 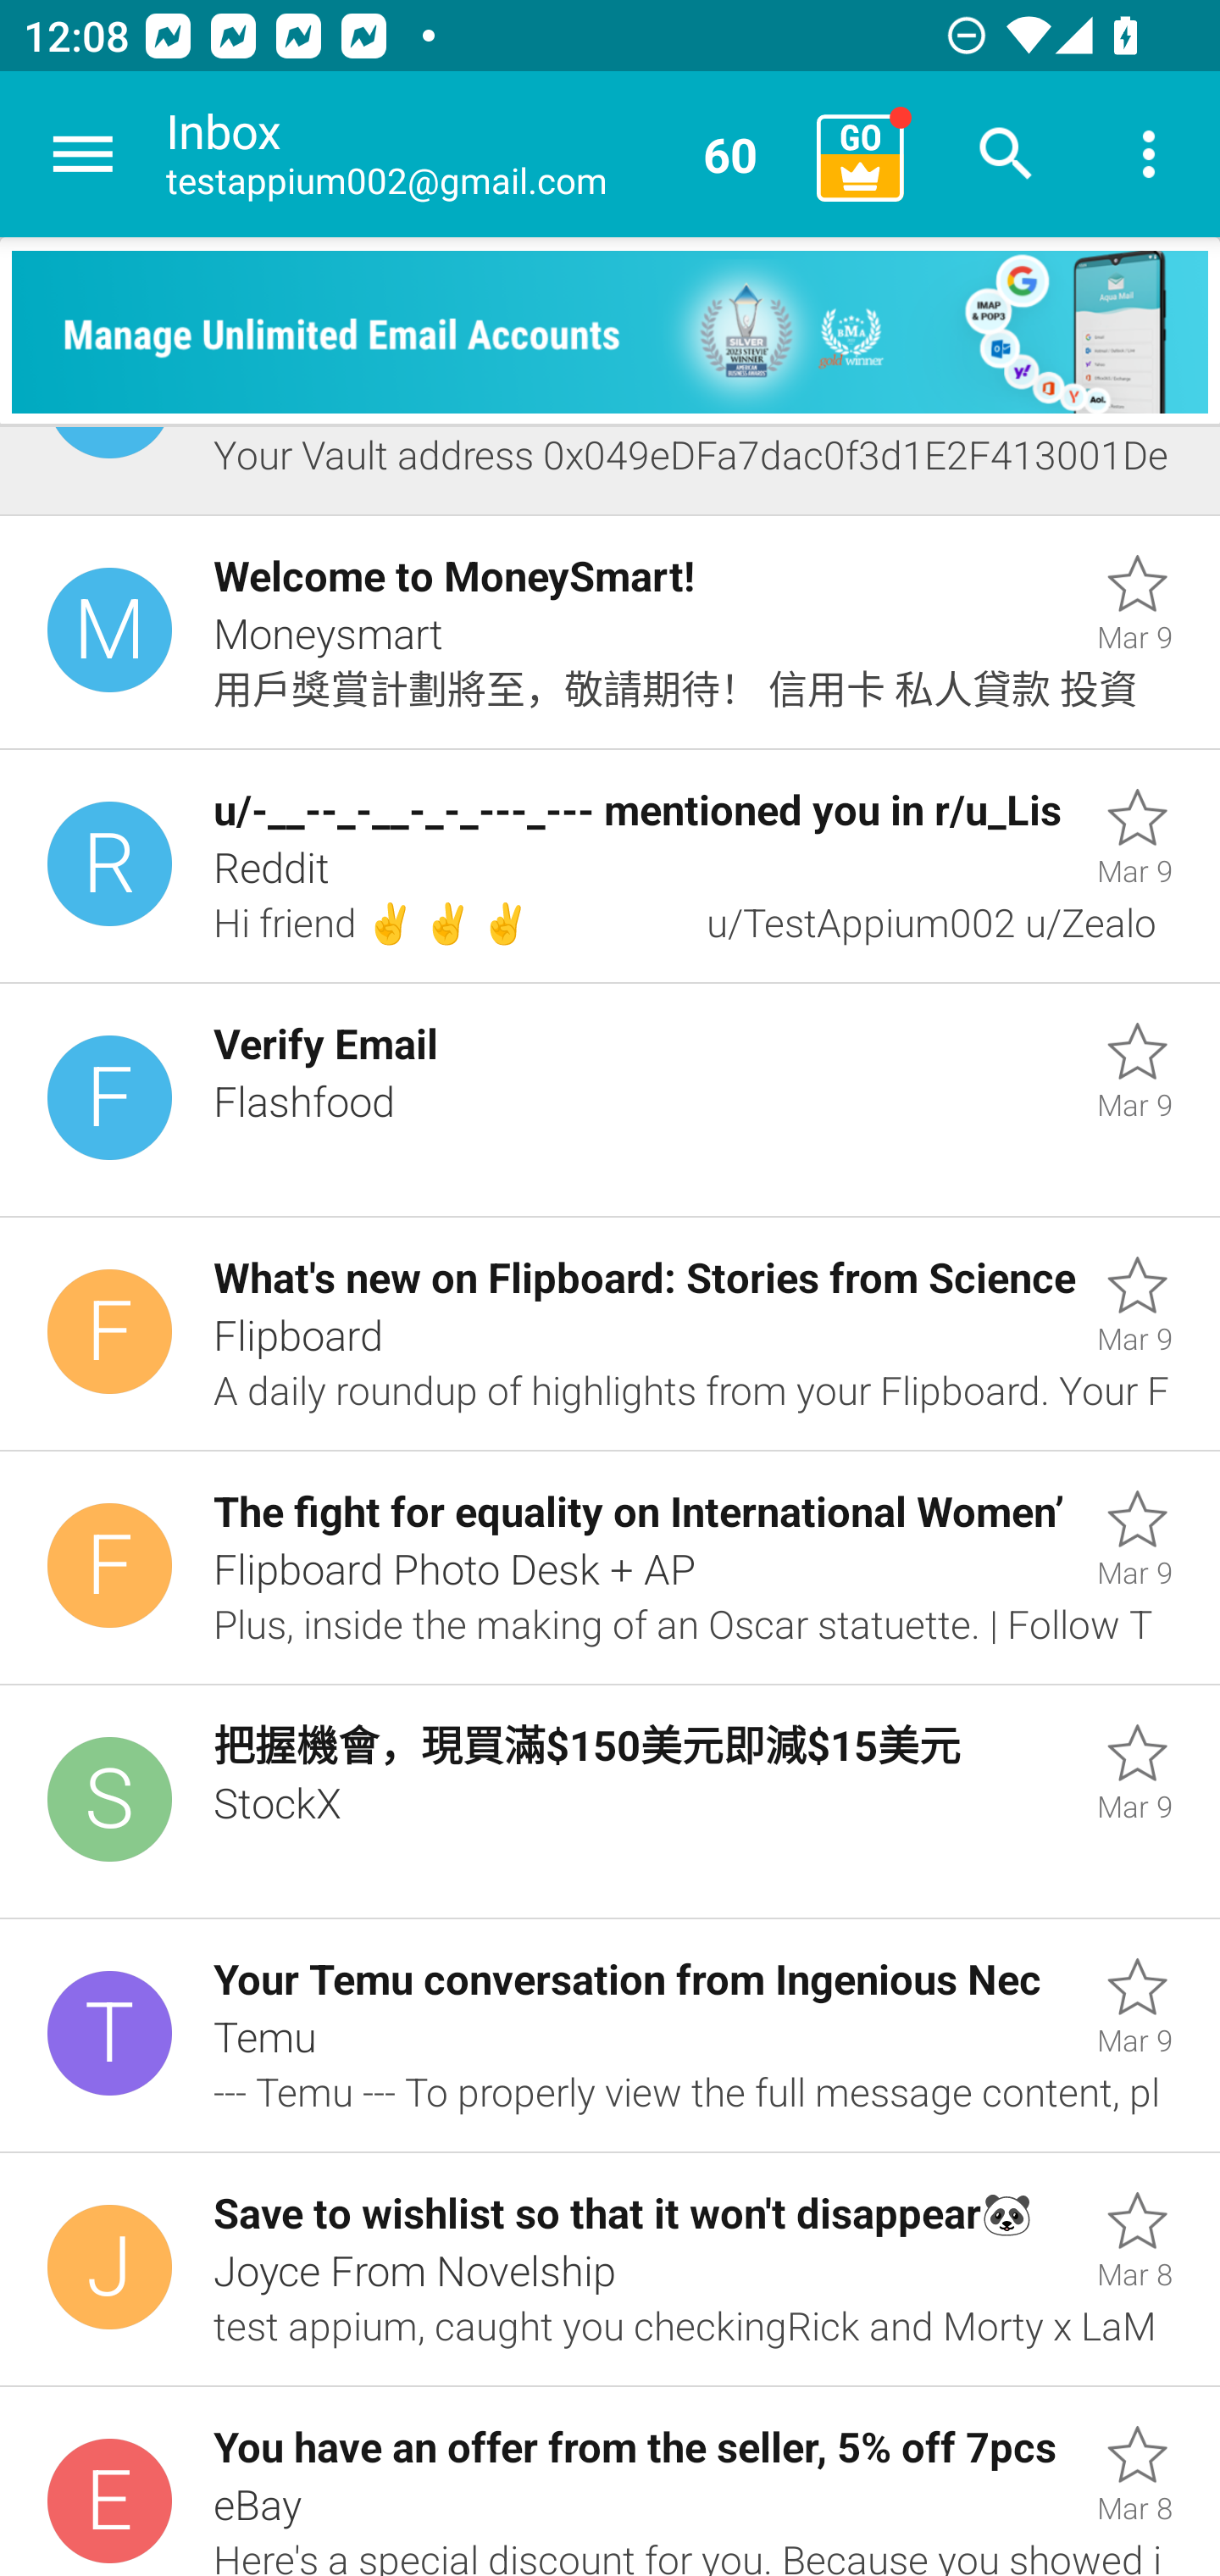 What do you see at coordinates (1149, 154) in the screenshot?
I see `More options` at bounding box center [1149, 154].